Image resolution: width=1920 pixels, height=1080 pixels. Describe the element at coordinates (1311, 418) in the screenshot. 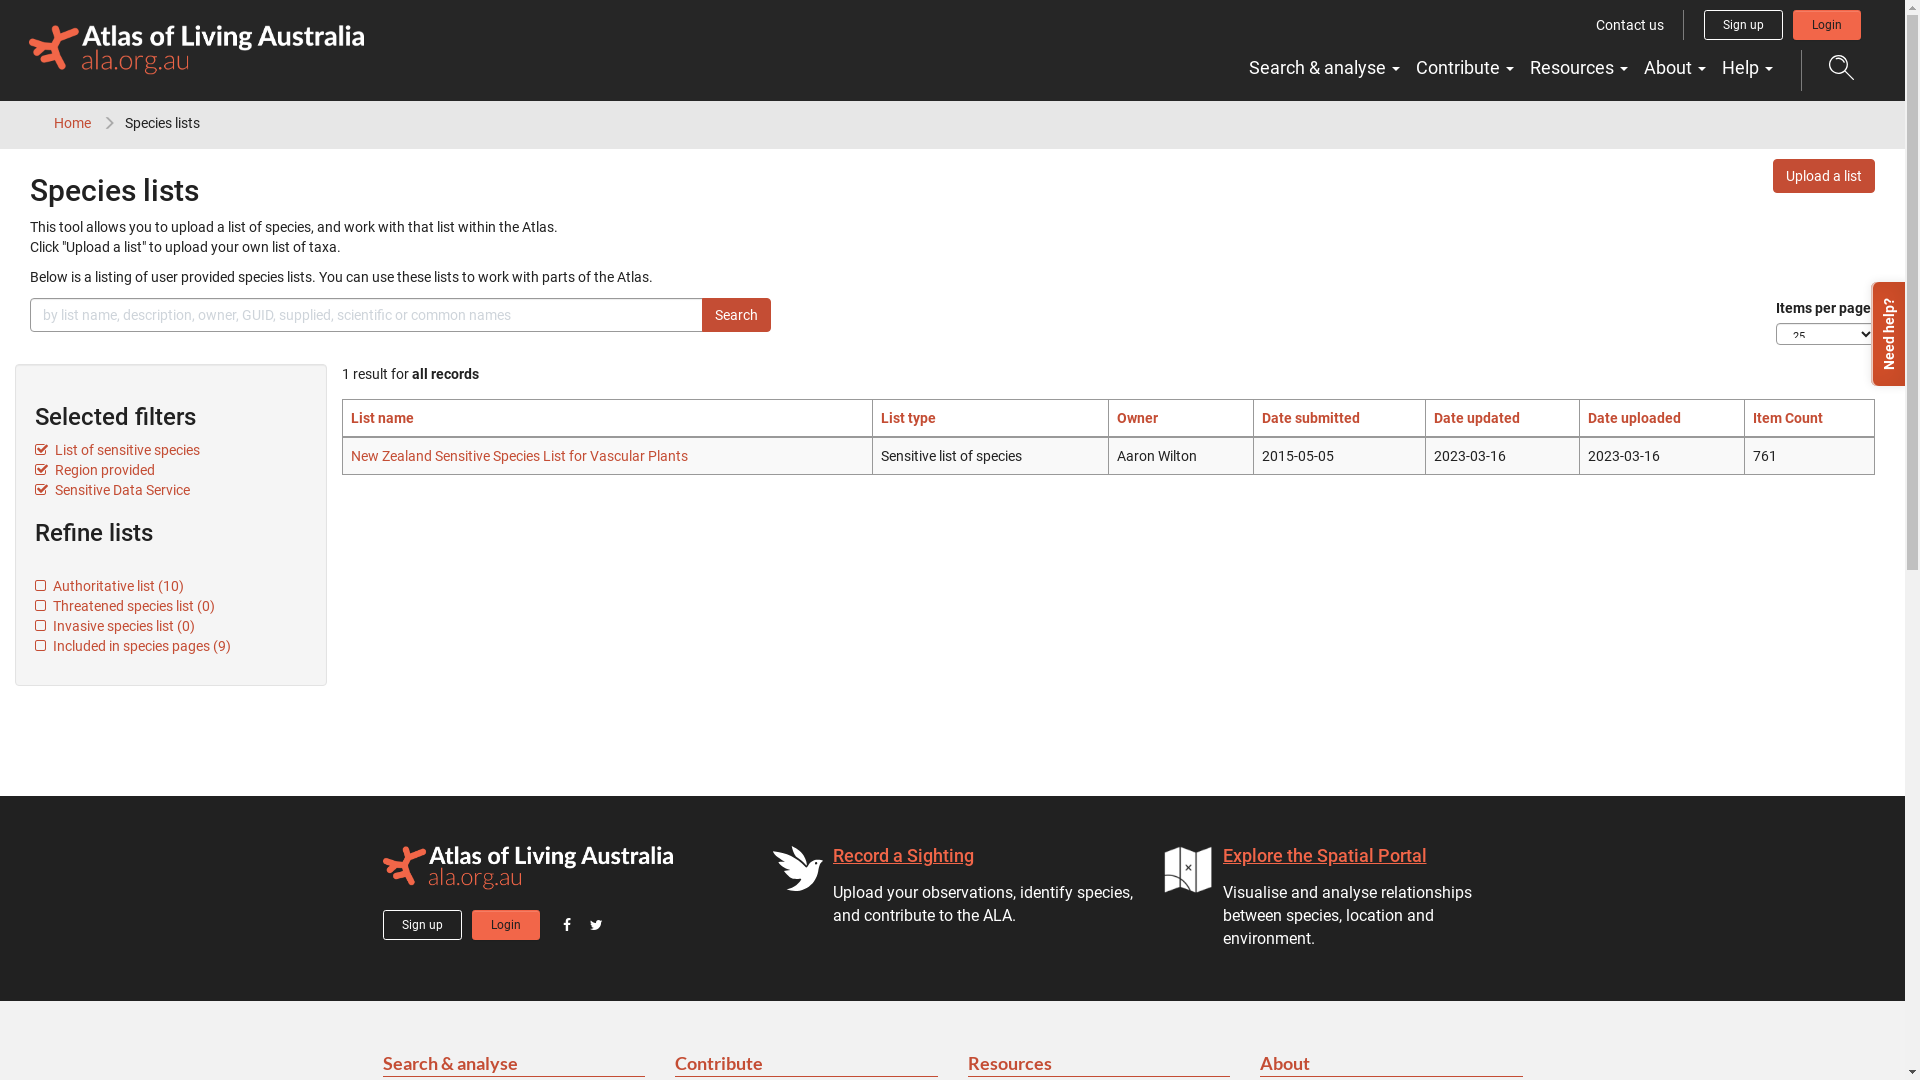

I see `Date submitted` at that location.